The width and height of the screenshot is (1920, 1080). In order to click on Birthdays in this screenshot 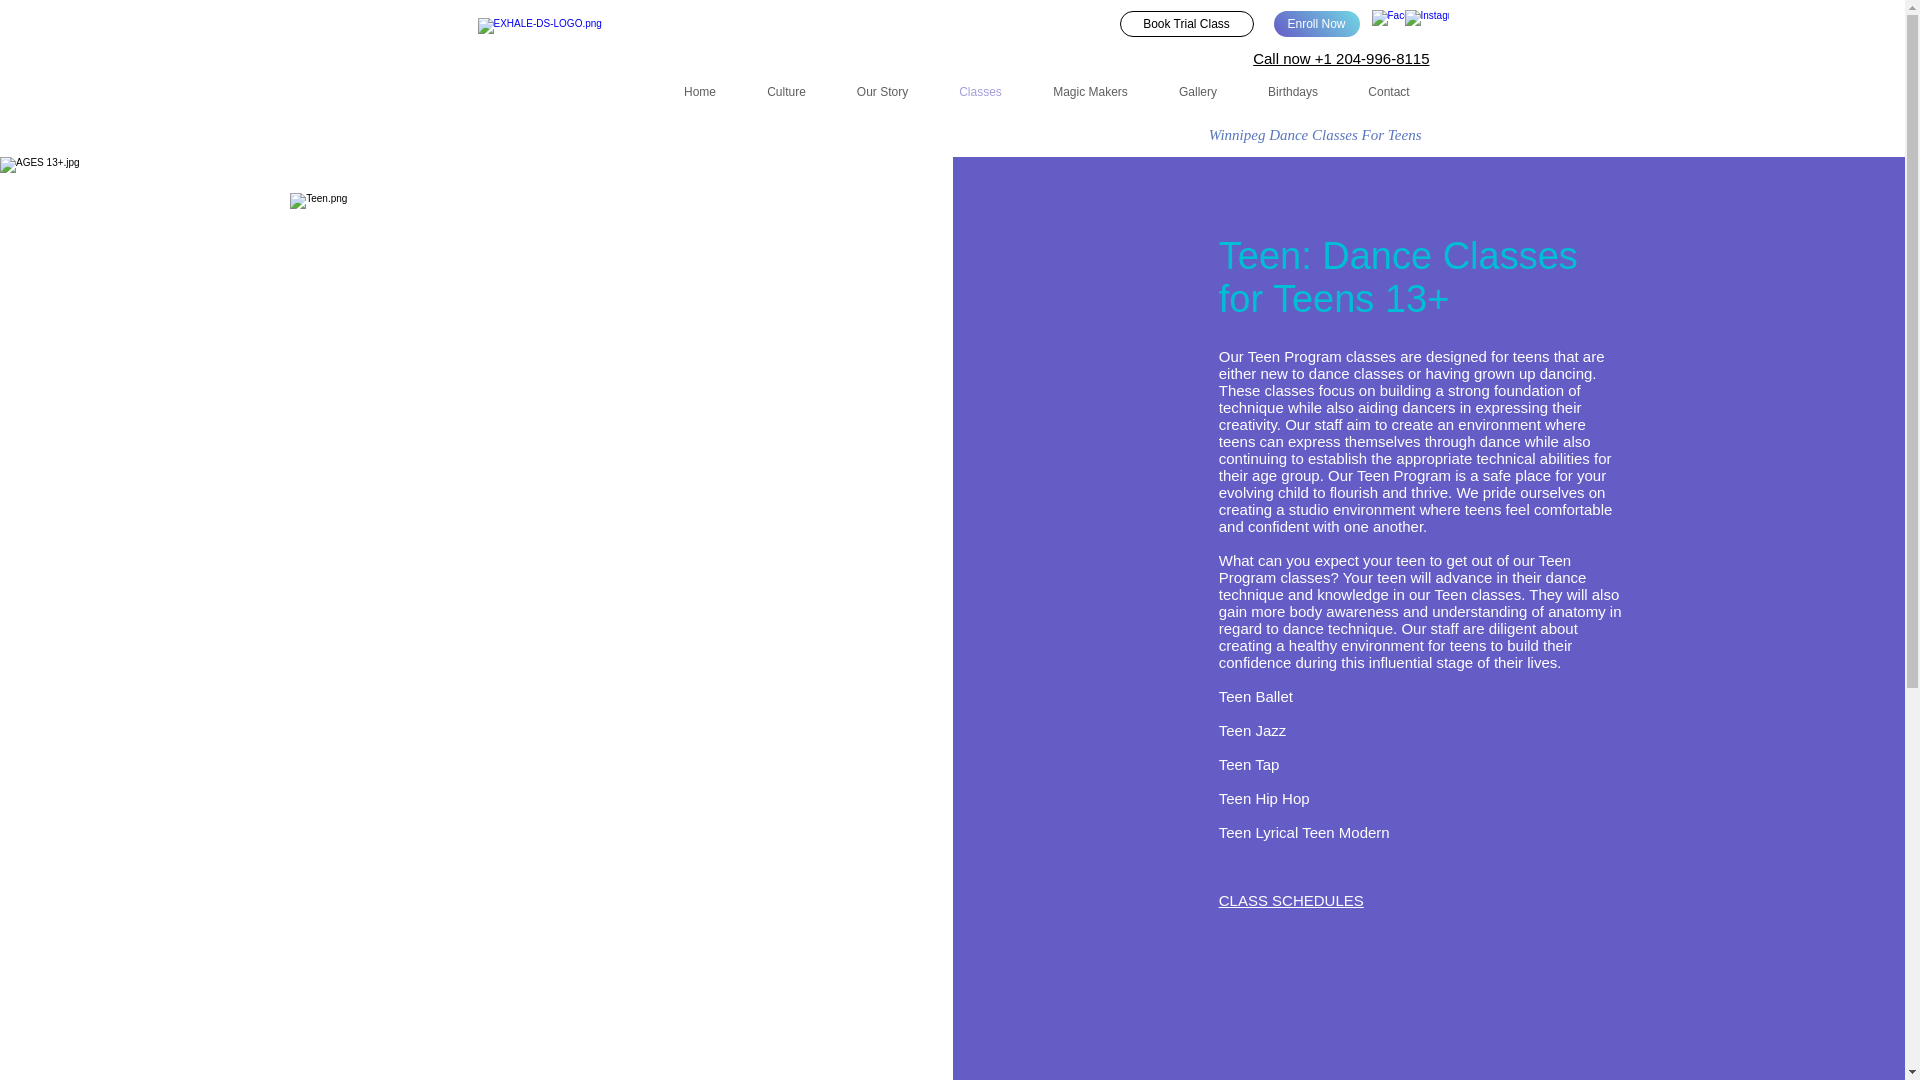, I will do `click(1292, 92)`.